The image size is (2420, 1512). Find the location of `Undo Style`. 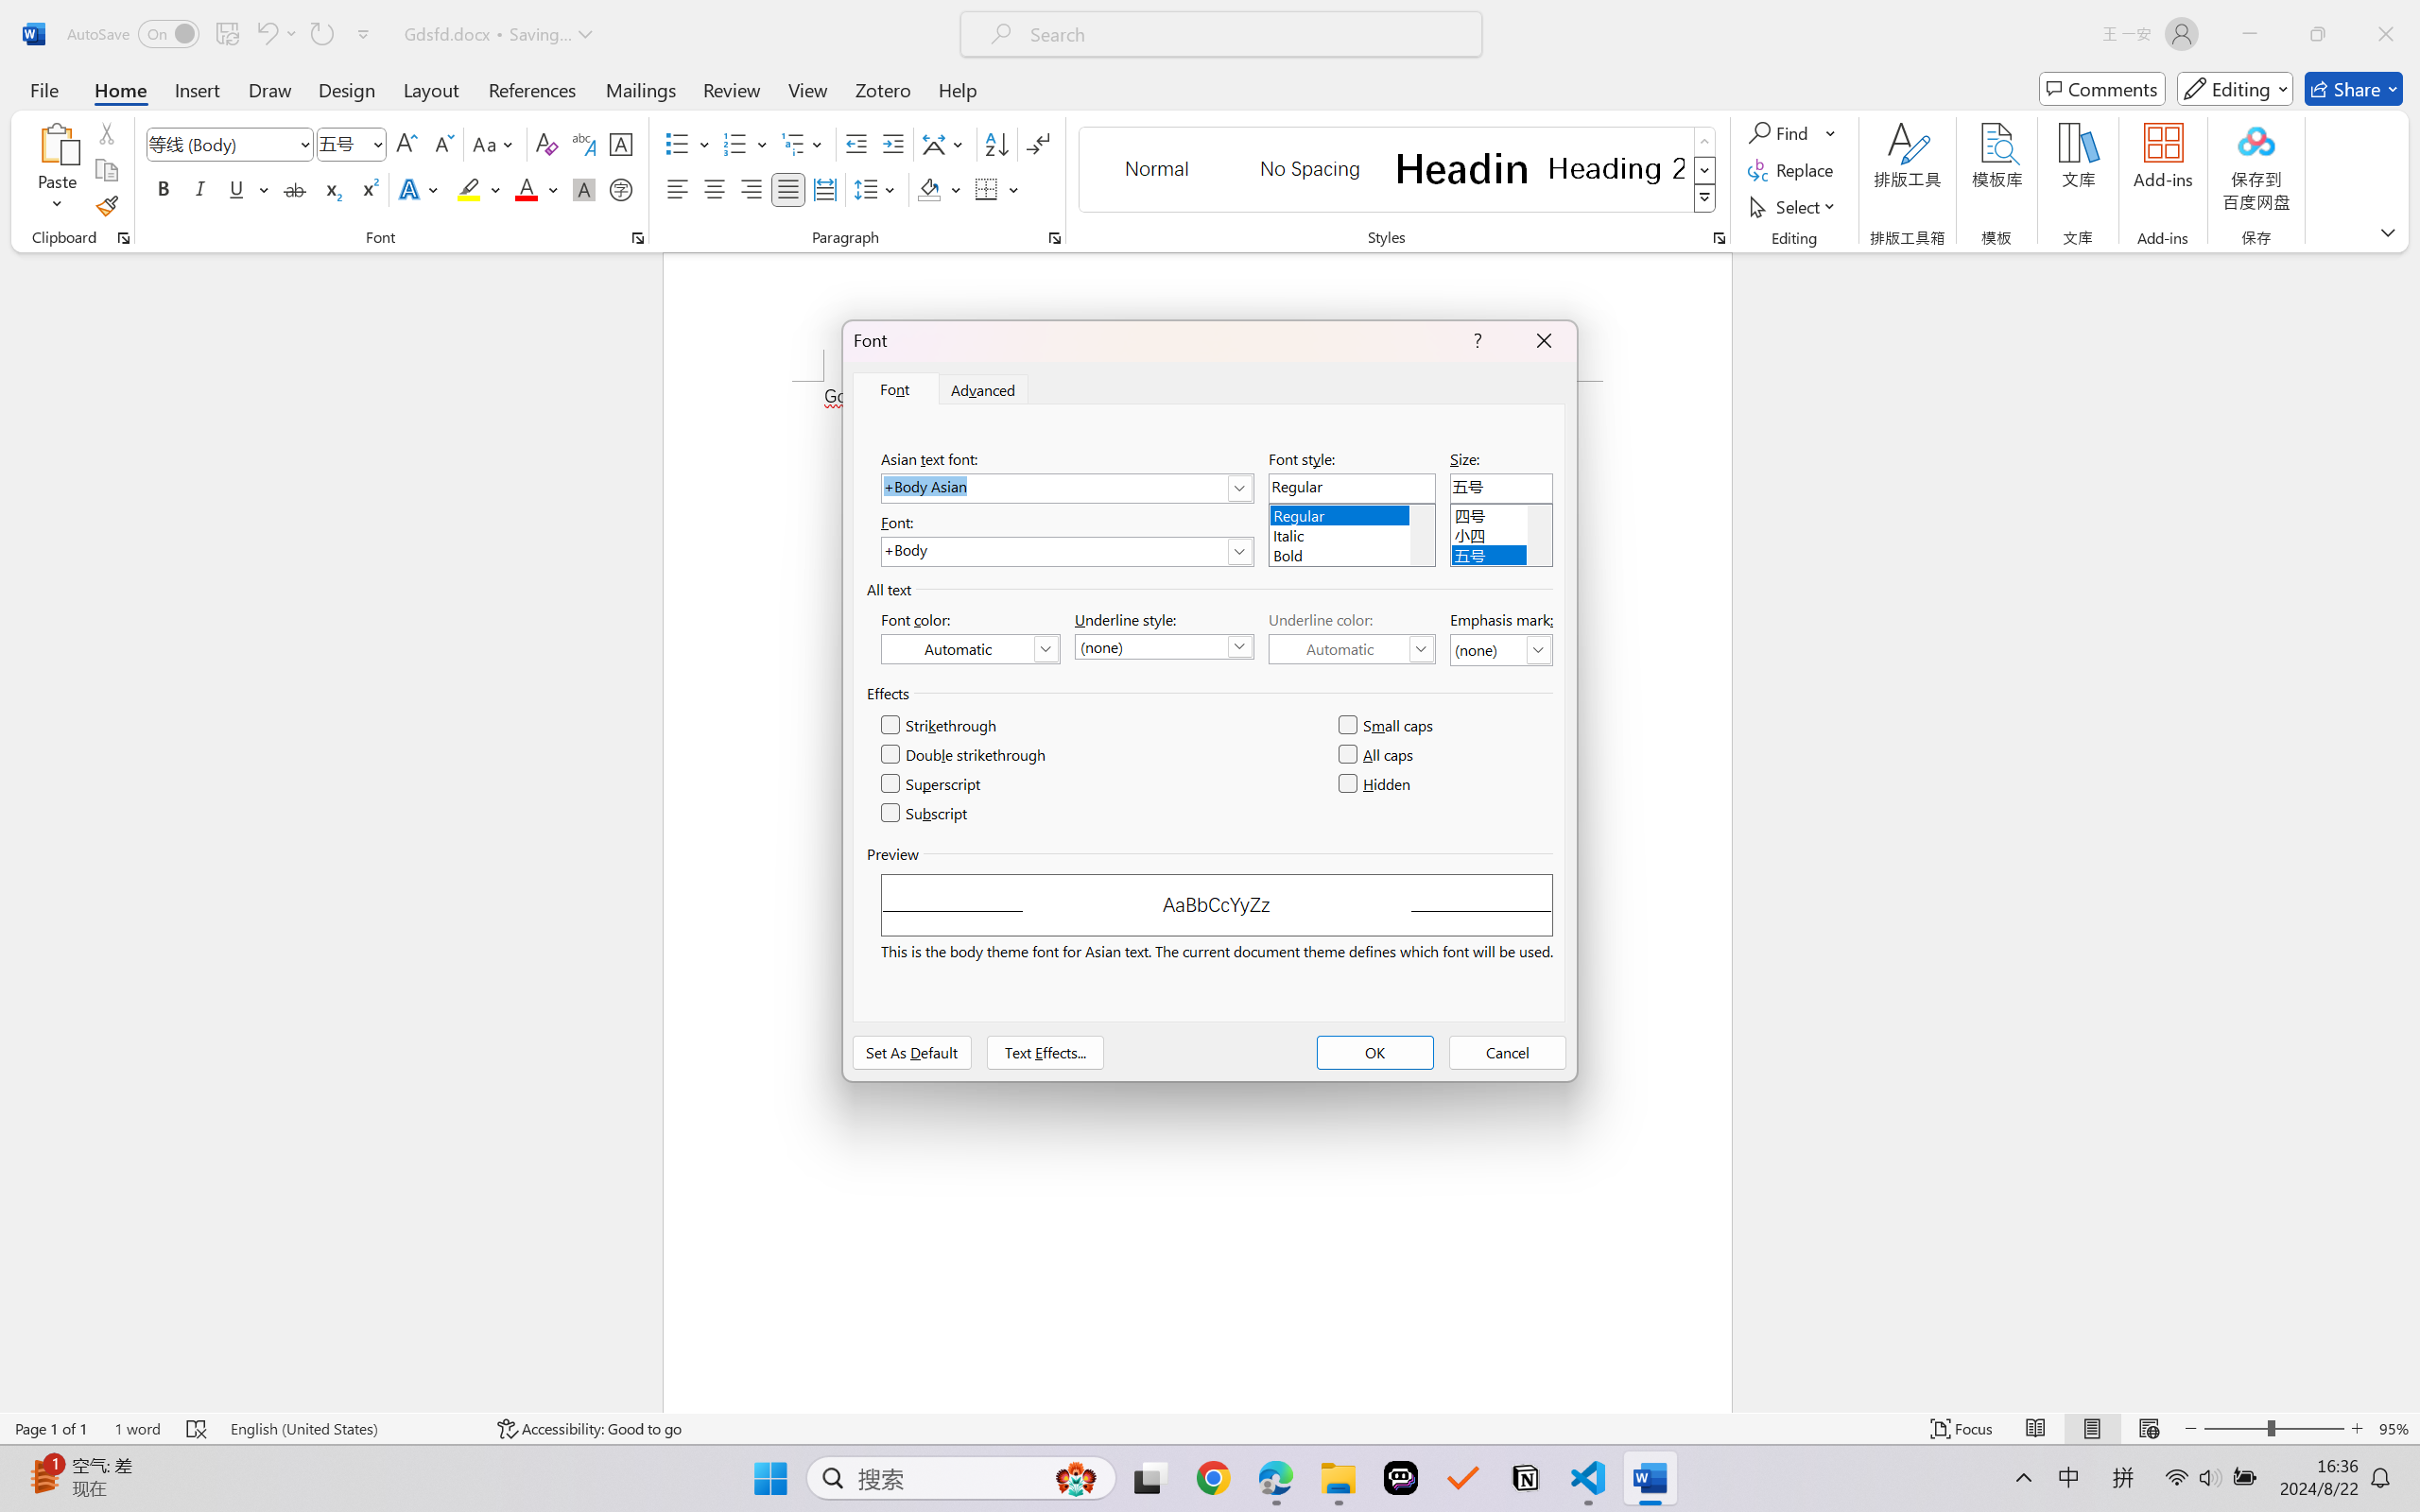

Undo Style is located at coordinates (266, 34).